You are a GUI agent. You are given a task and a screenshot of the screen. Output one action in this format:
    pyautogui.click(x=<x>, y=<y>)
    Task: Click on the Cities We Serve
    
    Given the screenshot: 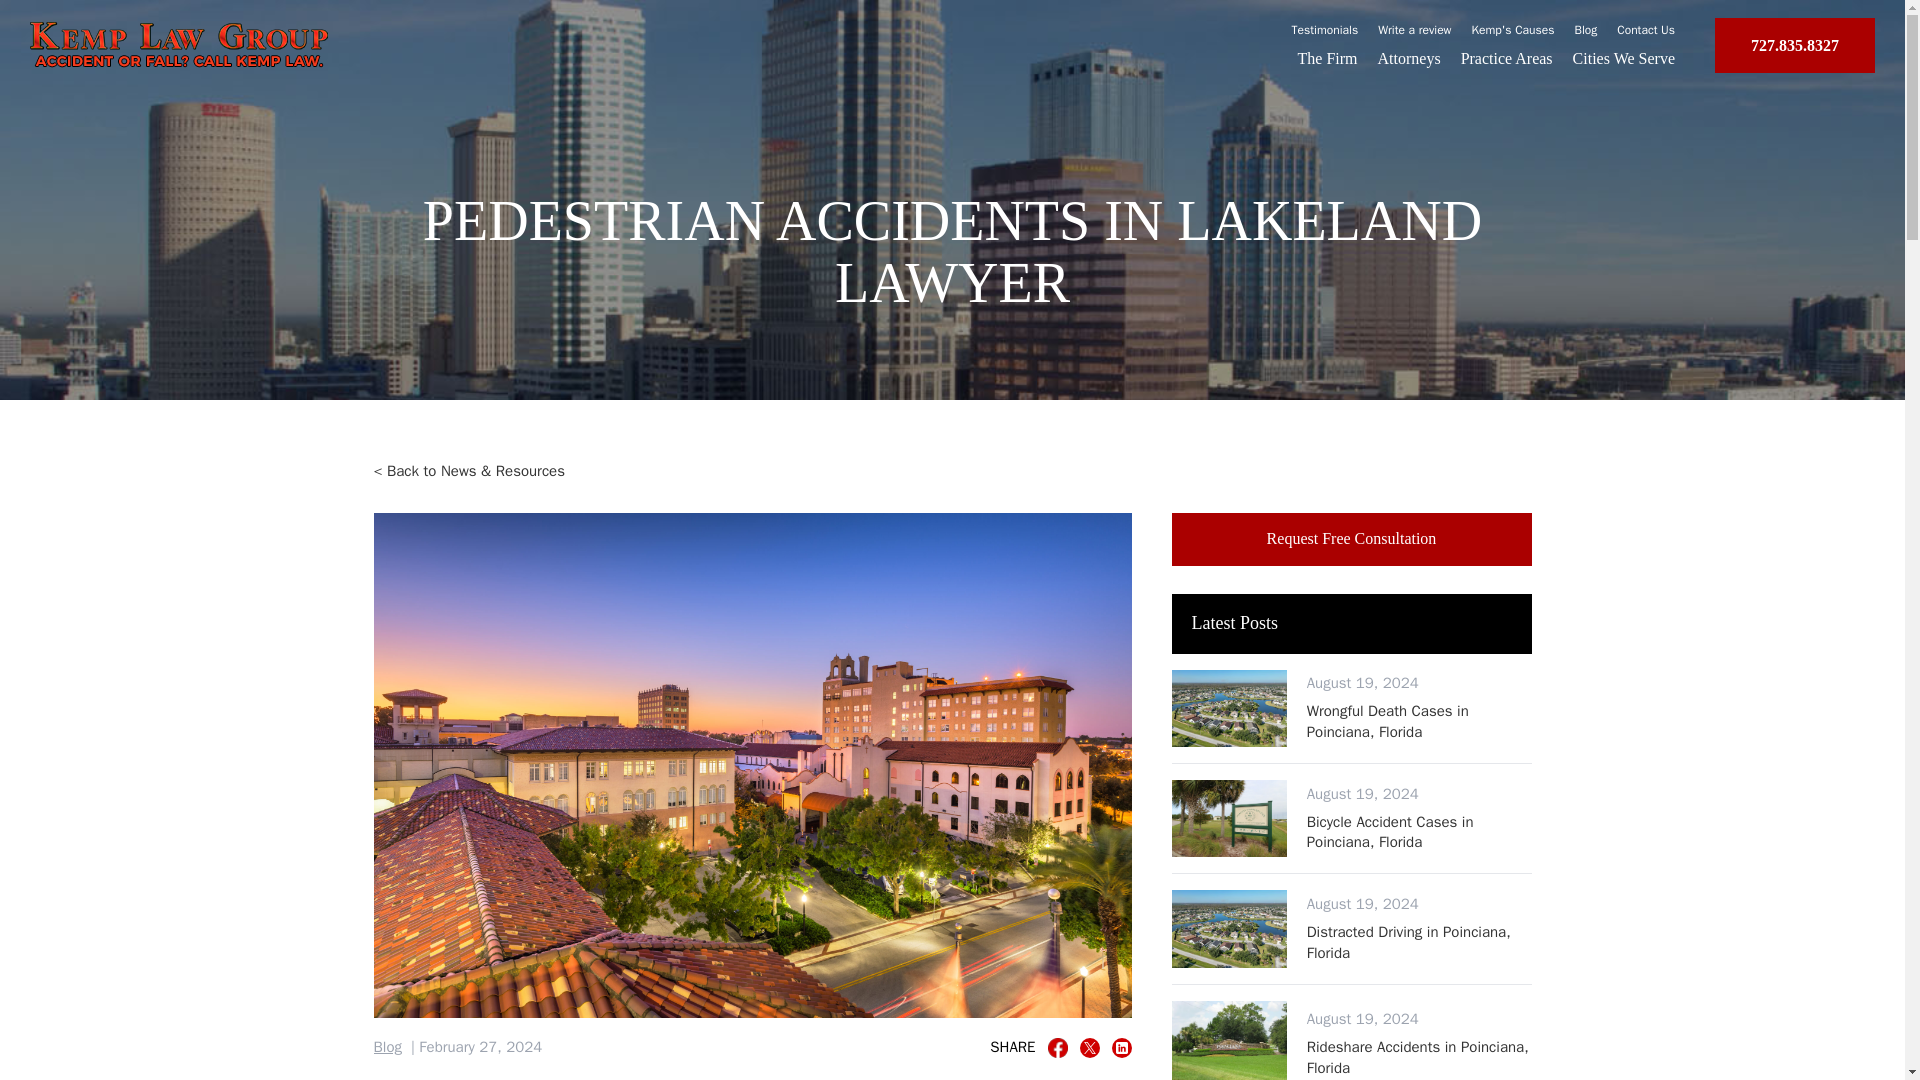 What is the action you would take?
    pyautogui.click(x=1623, y=58)
    